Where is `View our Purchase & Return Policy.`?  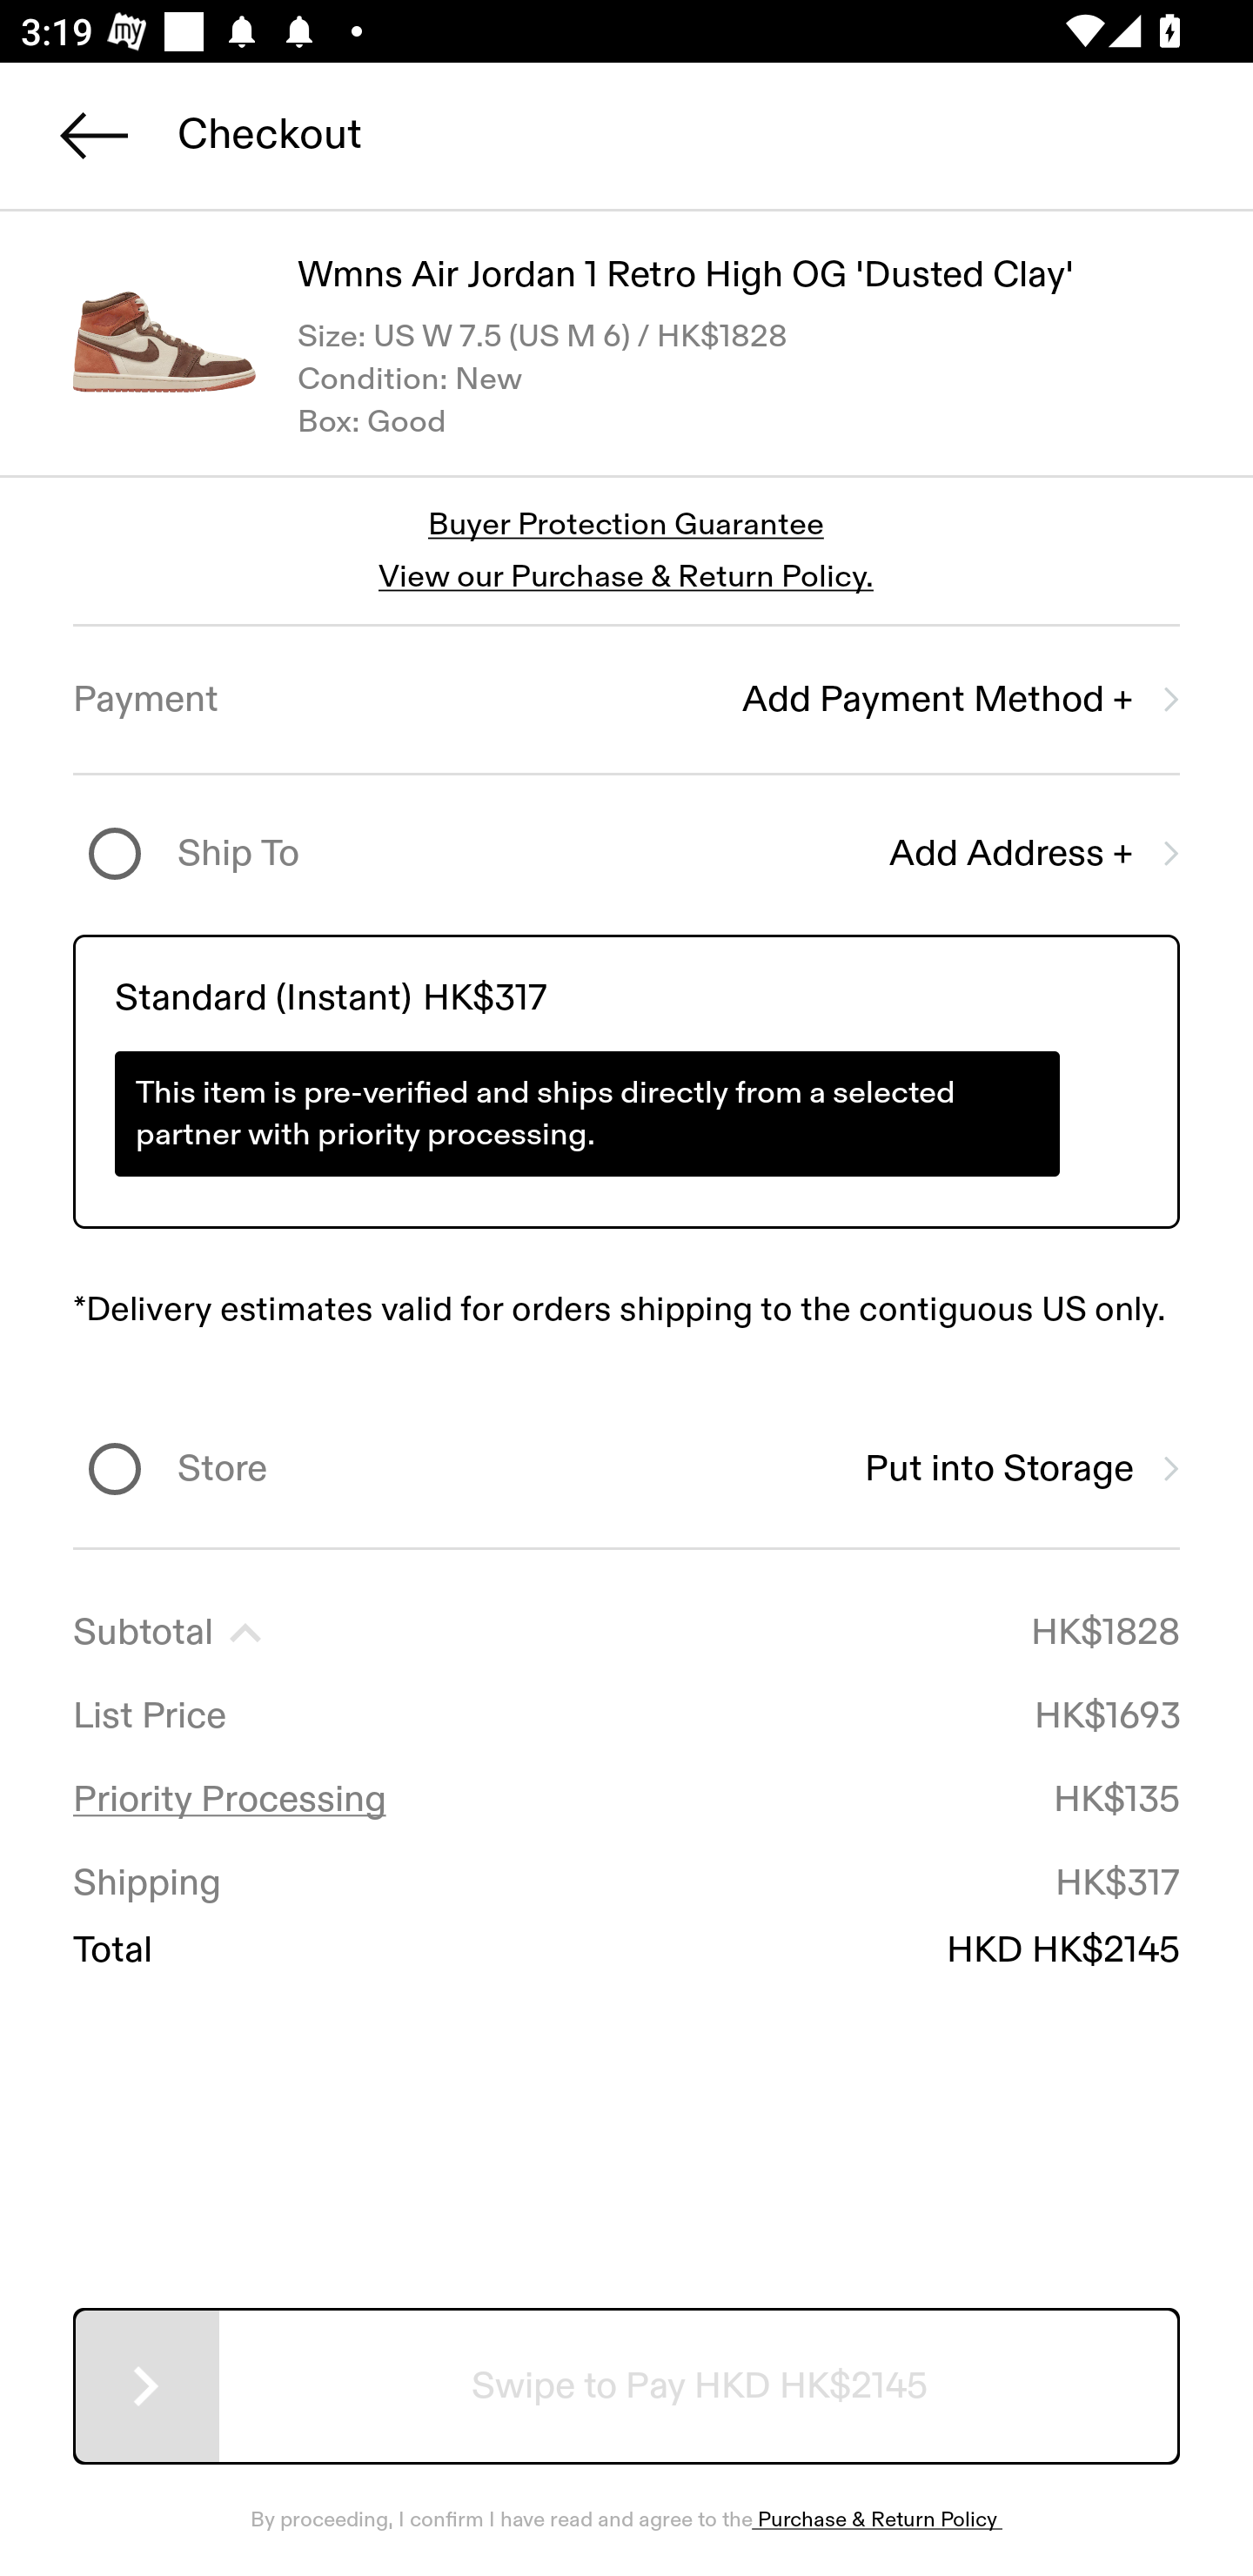
View our Purchase & Return Policy. is located at coordinates (626, 576).